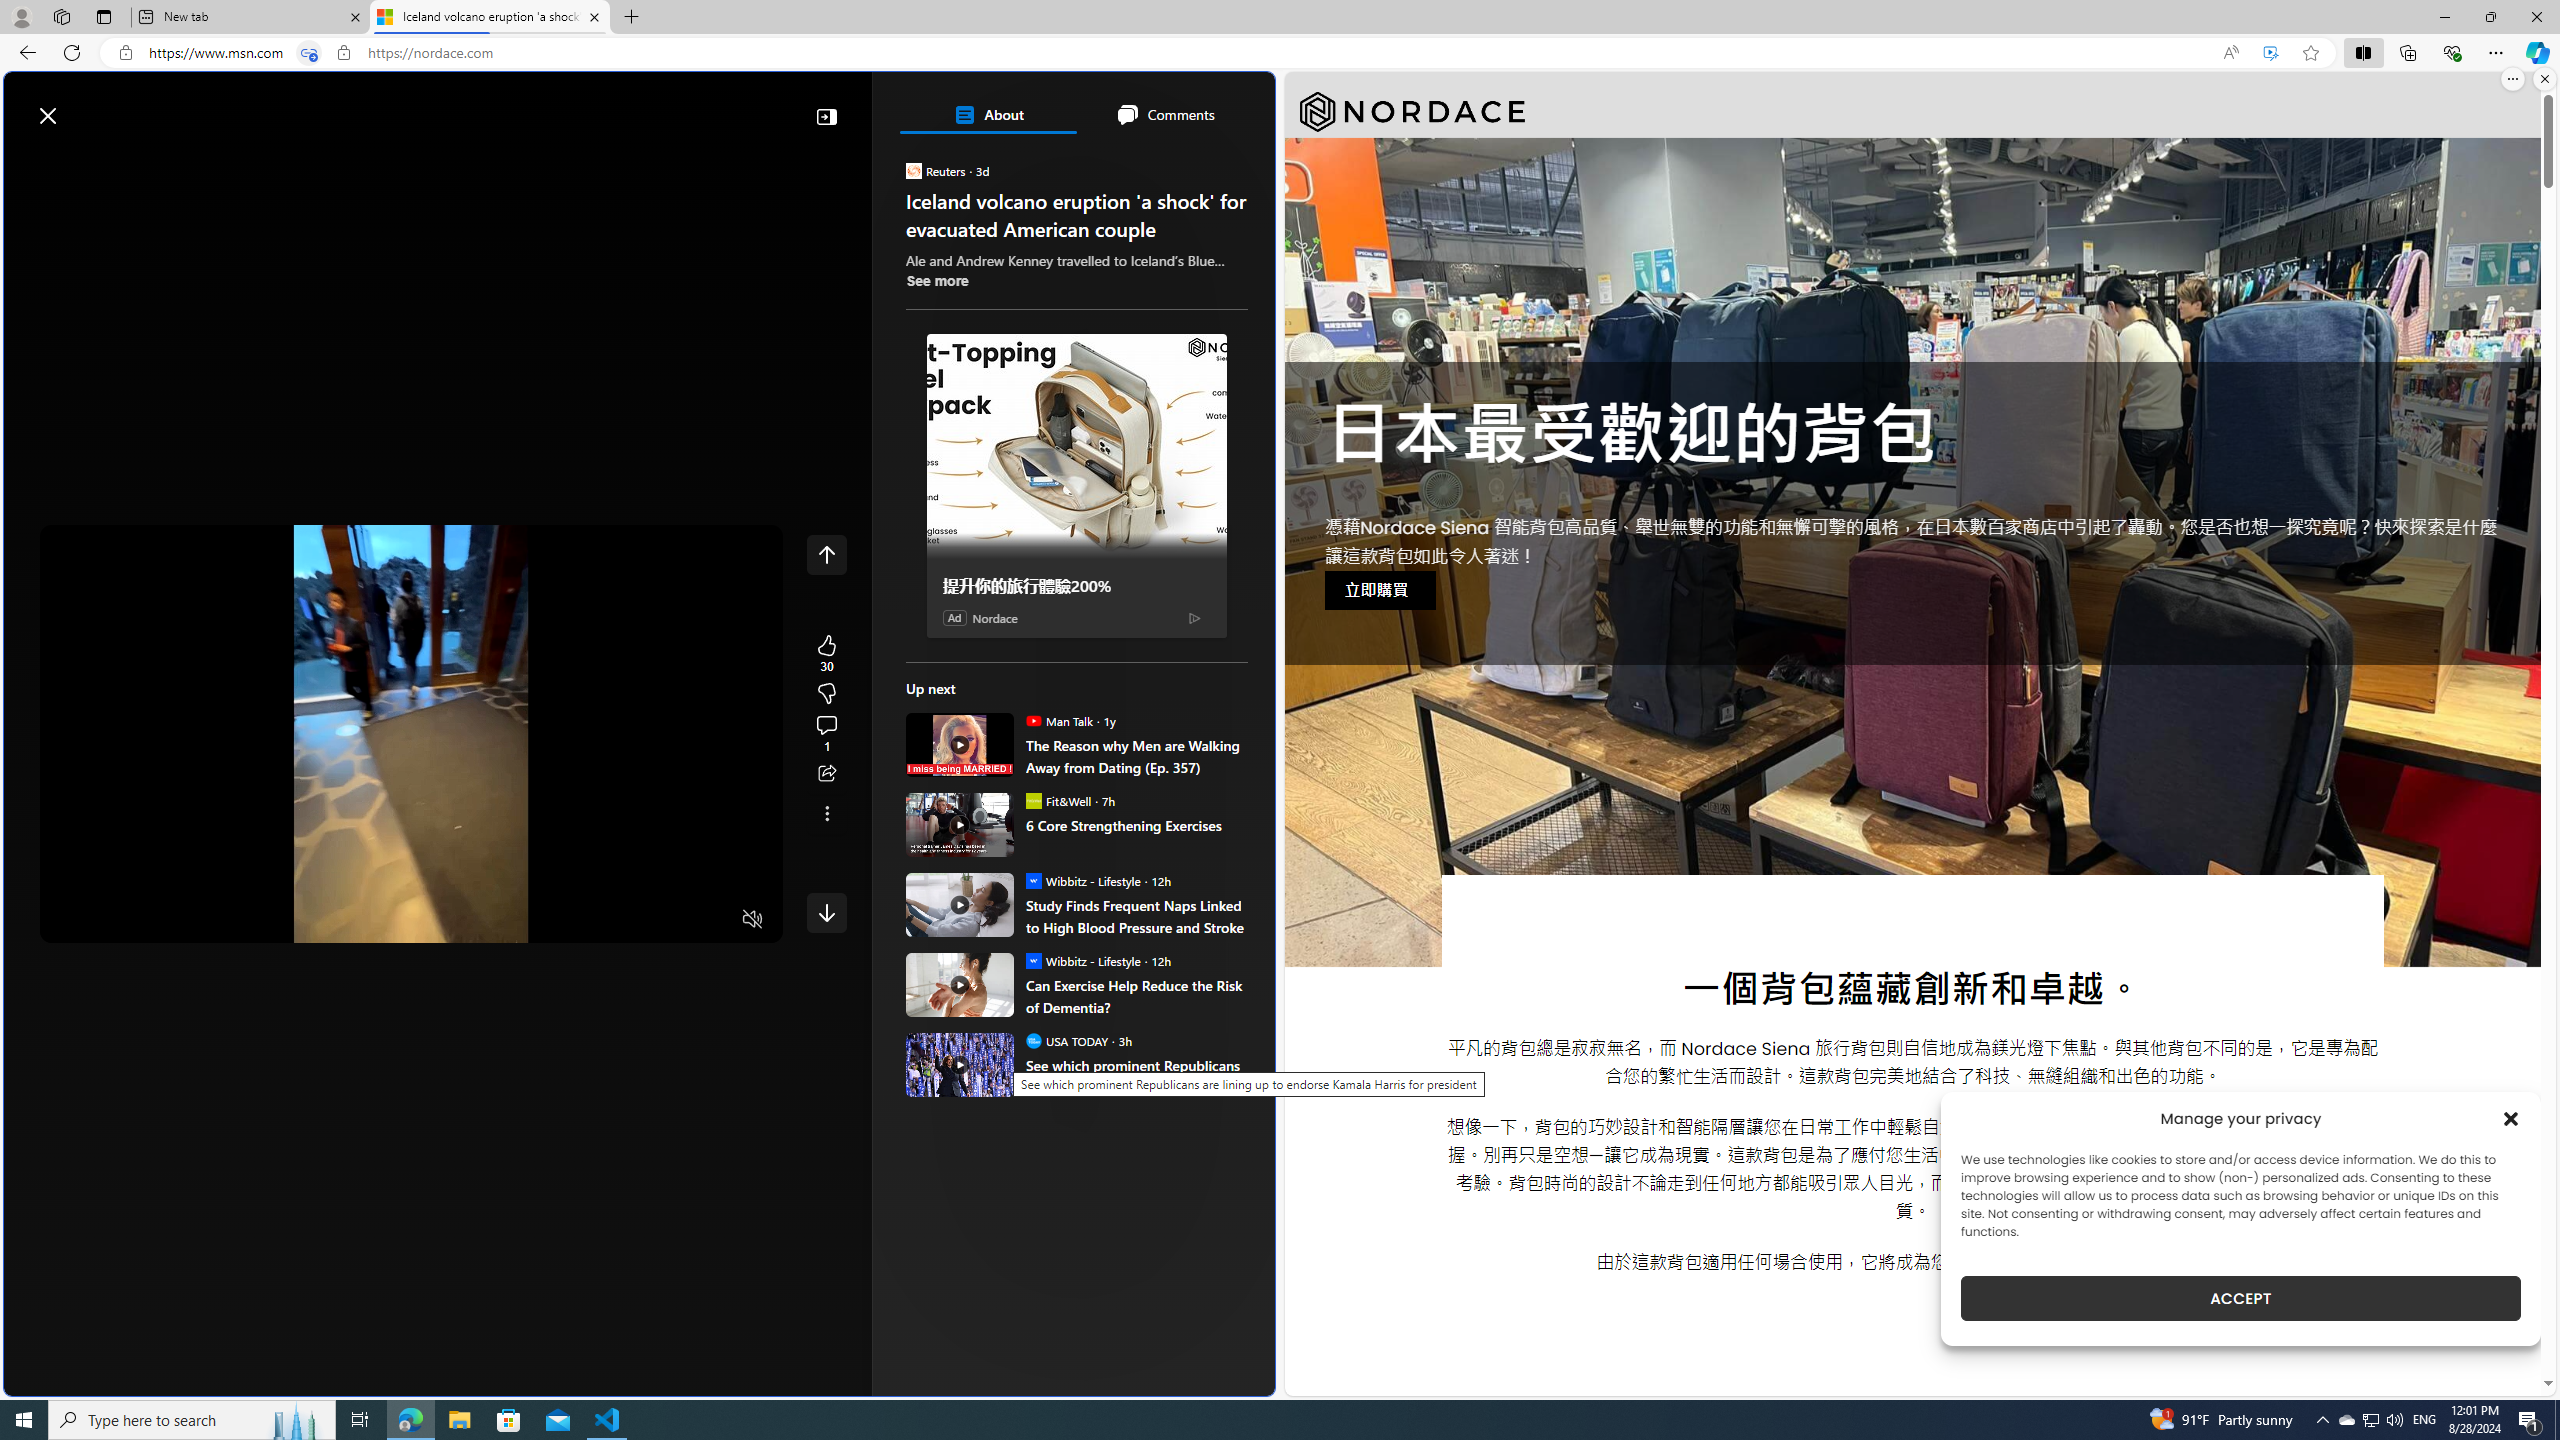 The image size is (2560, 1440). Describe the element at coordinates (1084, 288) in the screenshot. I see `Love dogs? We do, too.` at that location.